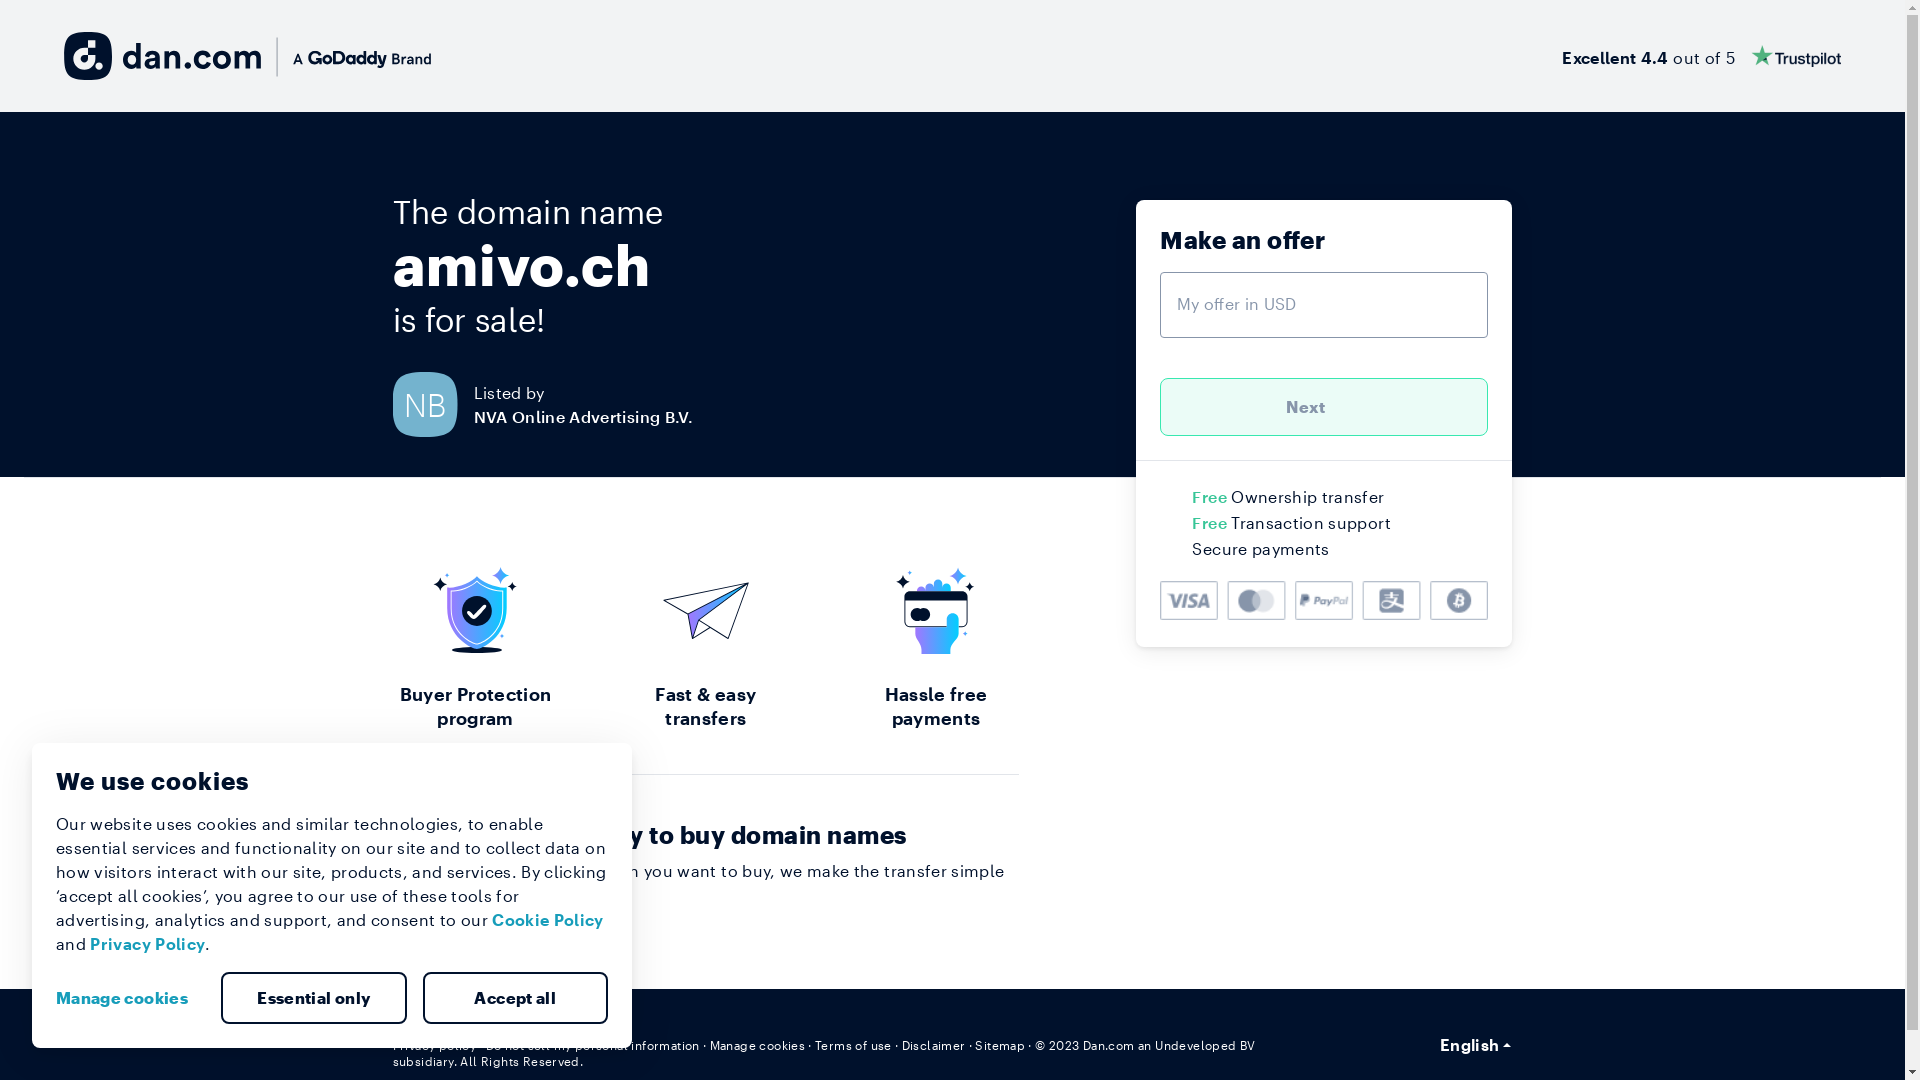 The height and width of the screenshot is (1080, 1920). I want to click on Manage cookies, so click(130, 998).